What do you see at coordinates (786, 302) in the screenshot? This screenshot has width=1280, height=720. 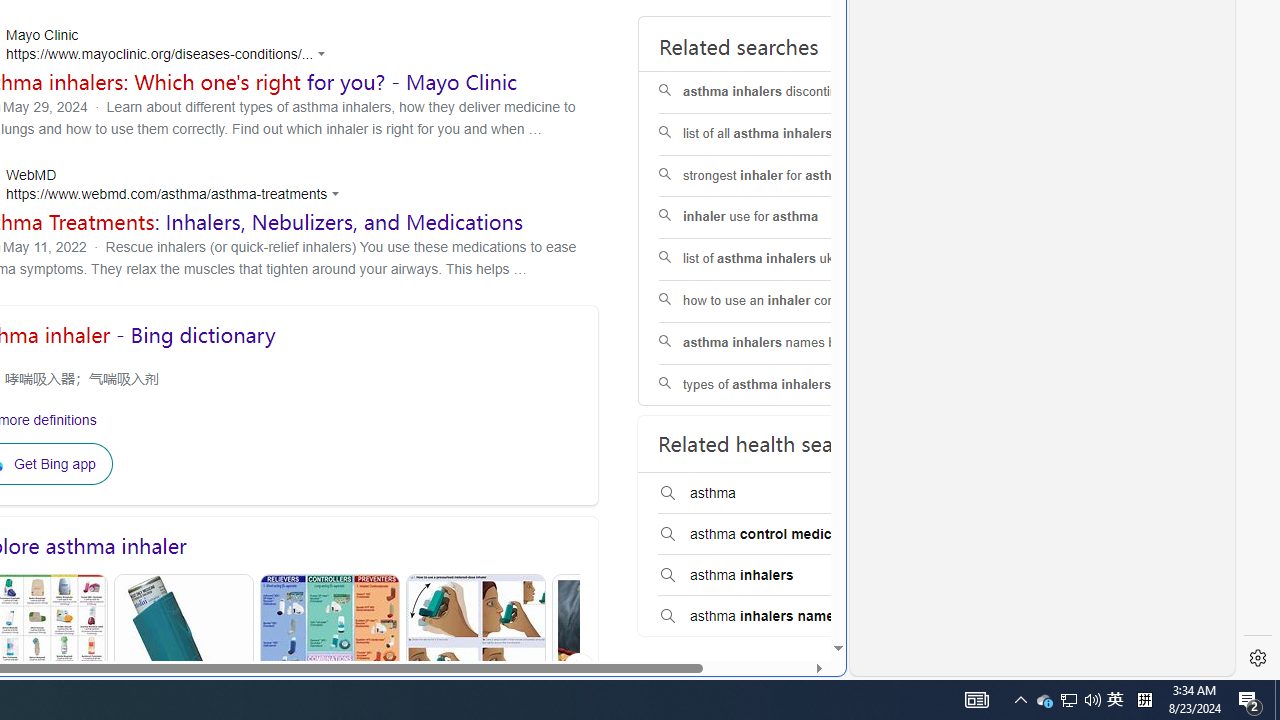 I see `how to use an inhaler correctly` at bounding box center [786, 302].